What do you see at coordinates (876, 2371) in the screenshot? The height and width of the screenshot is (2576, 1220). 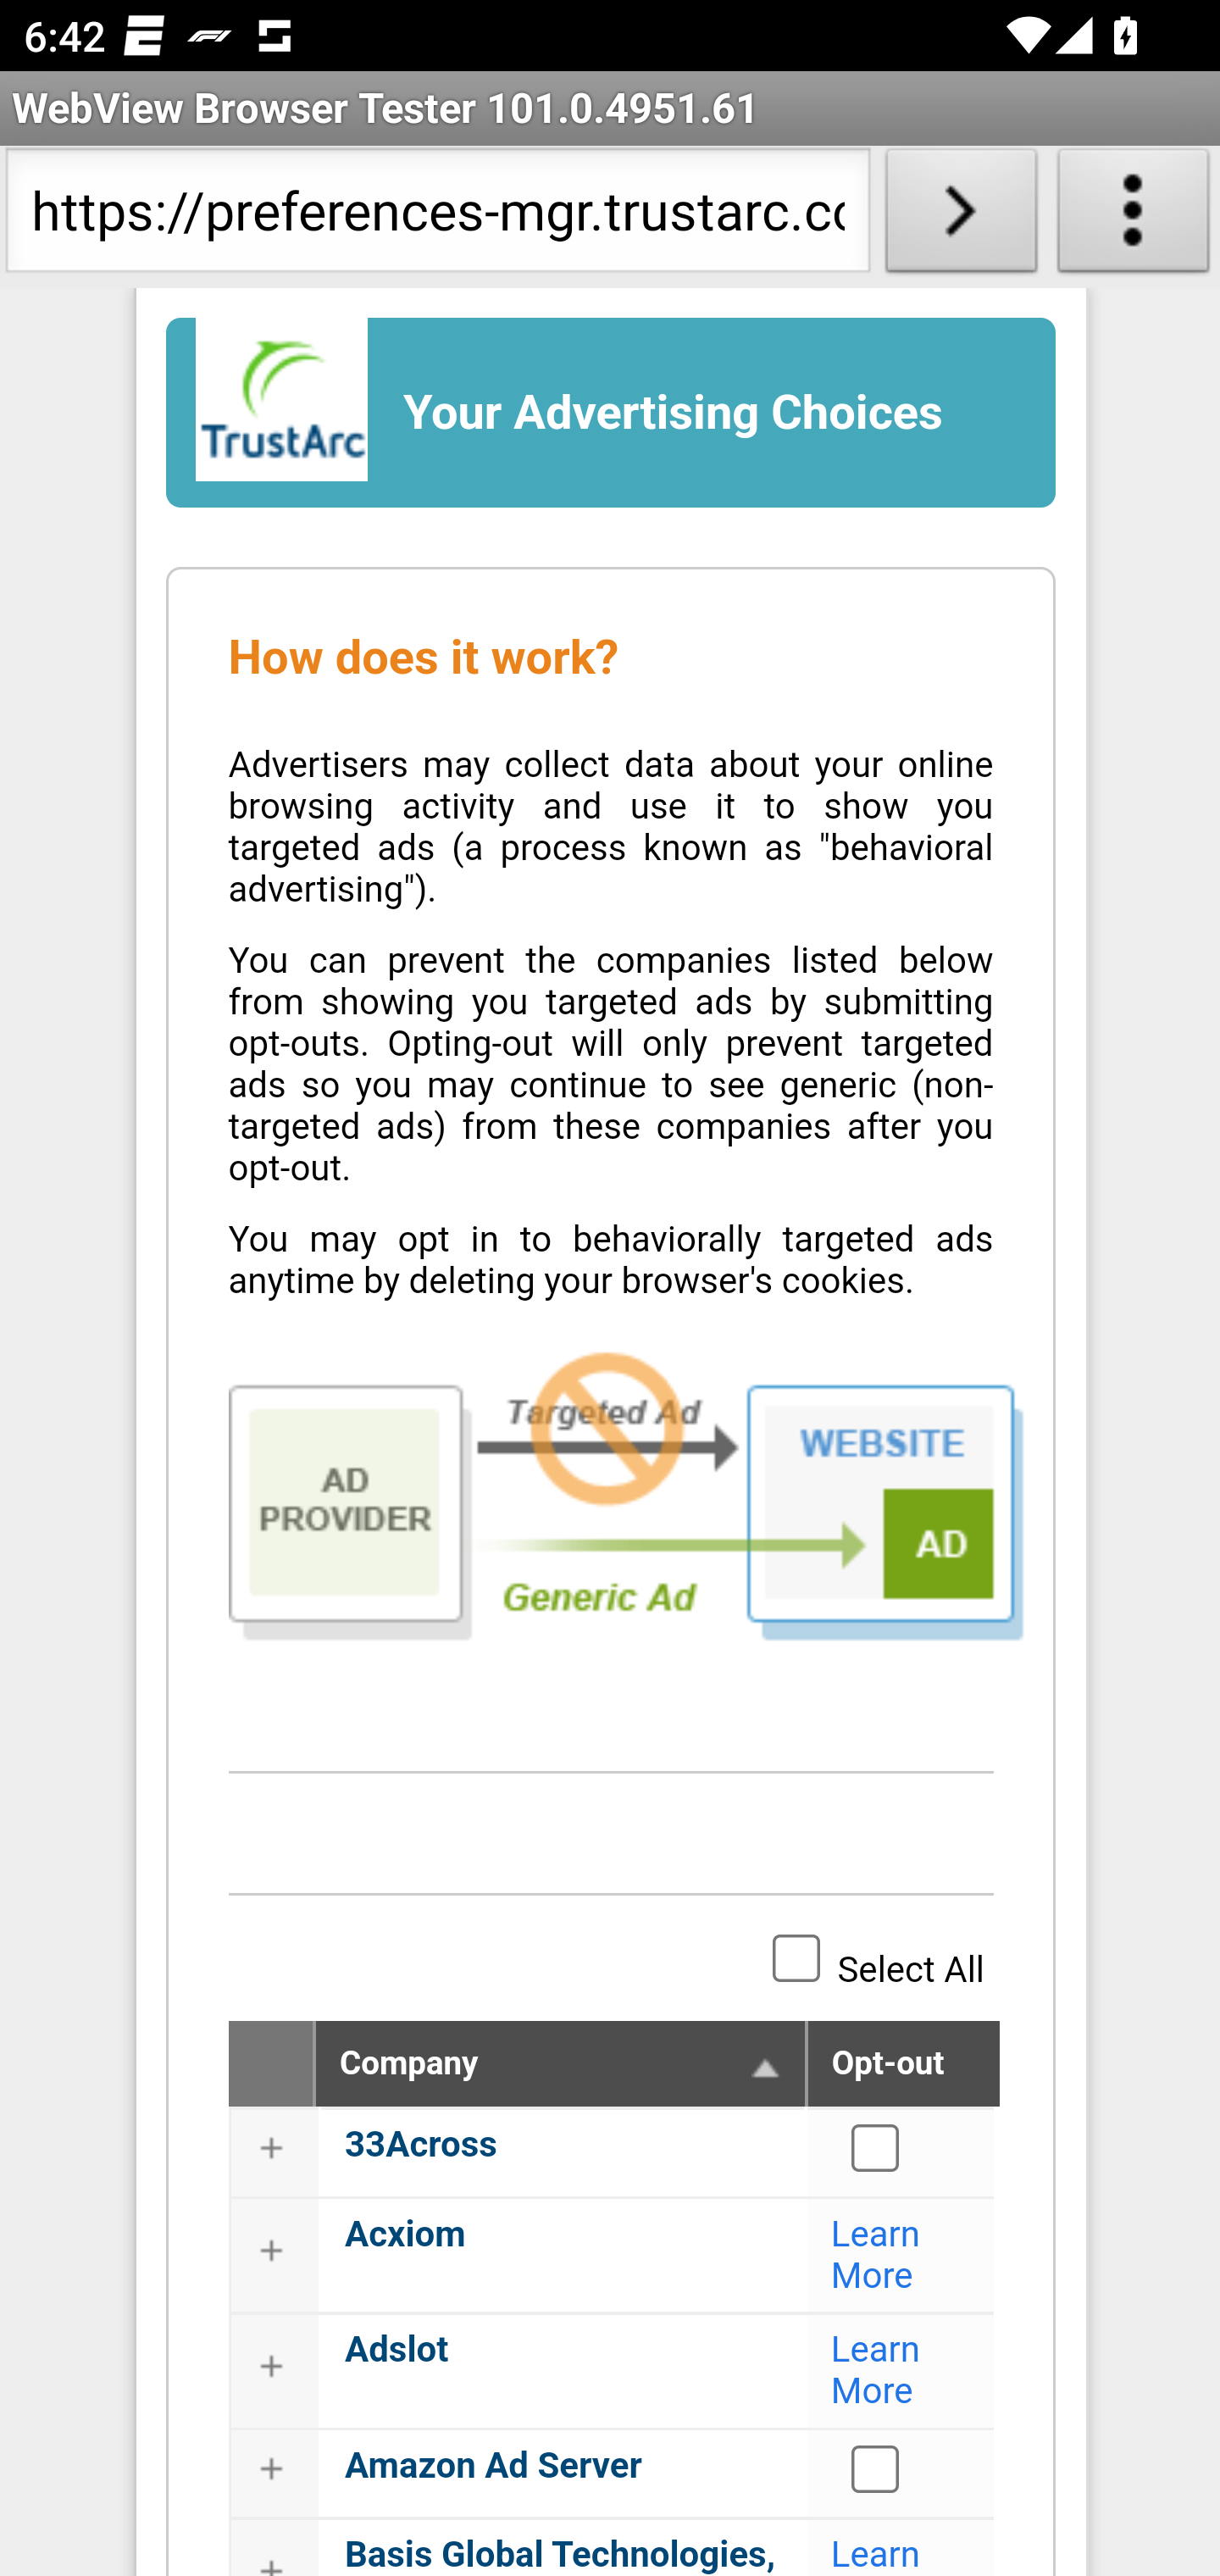 I see `Learn More` at bounding box center [876, 2371].